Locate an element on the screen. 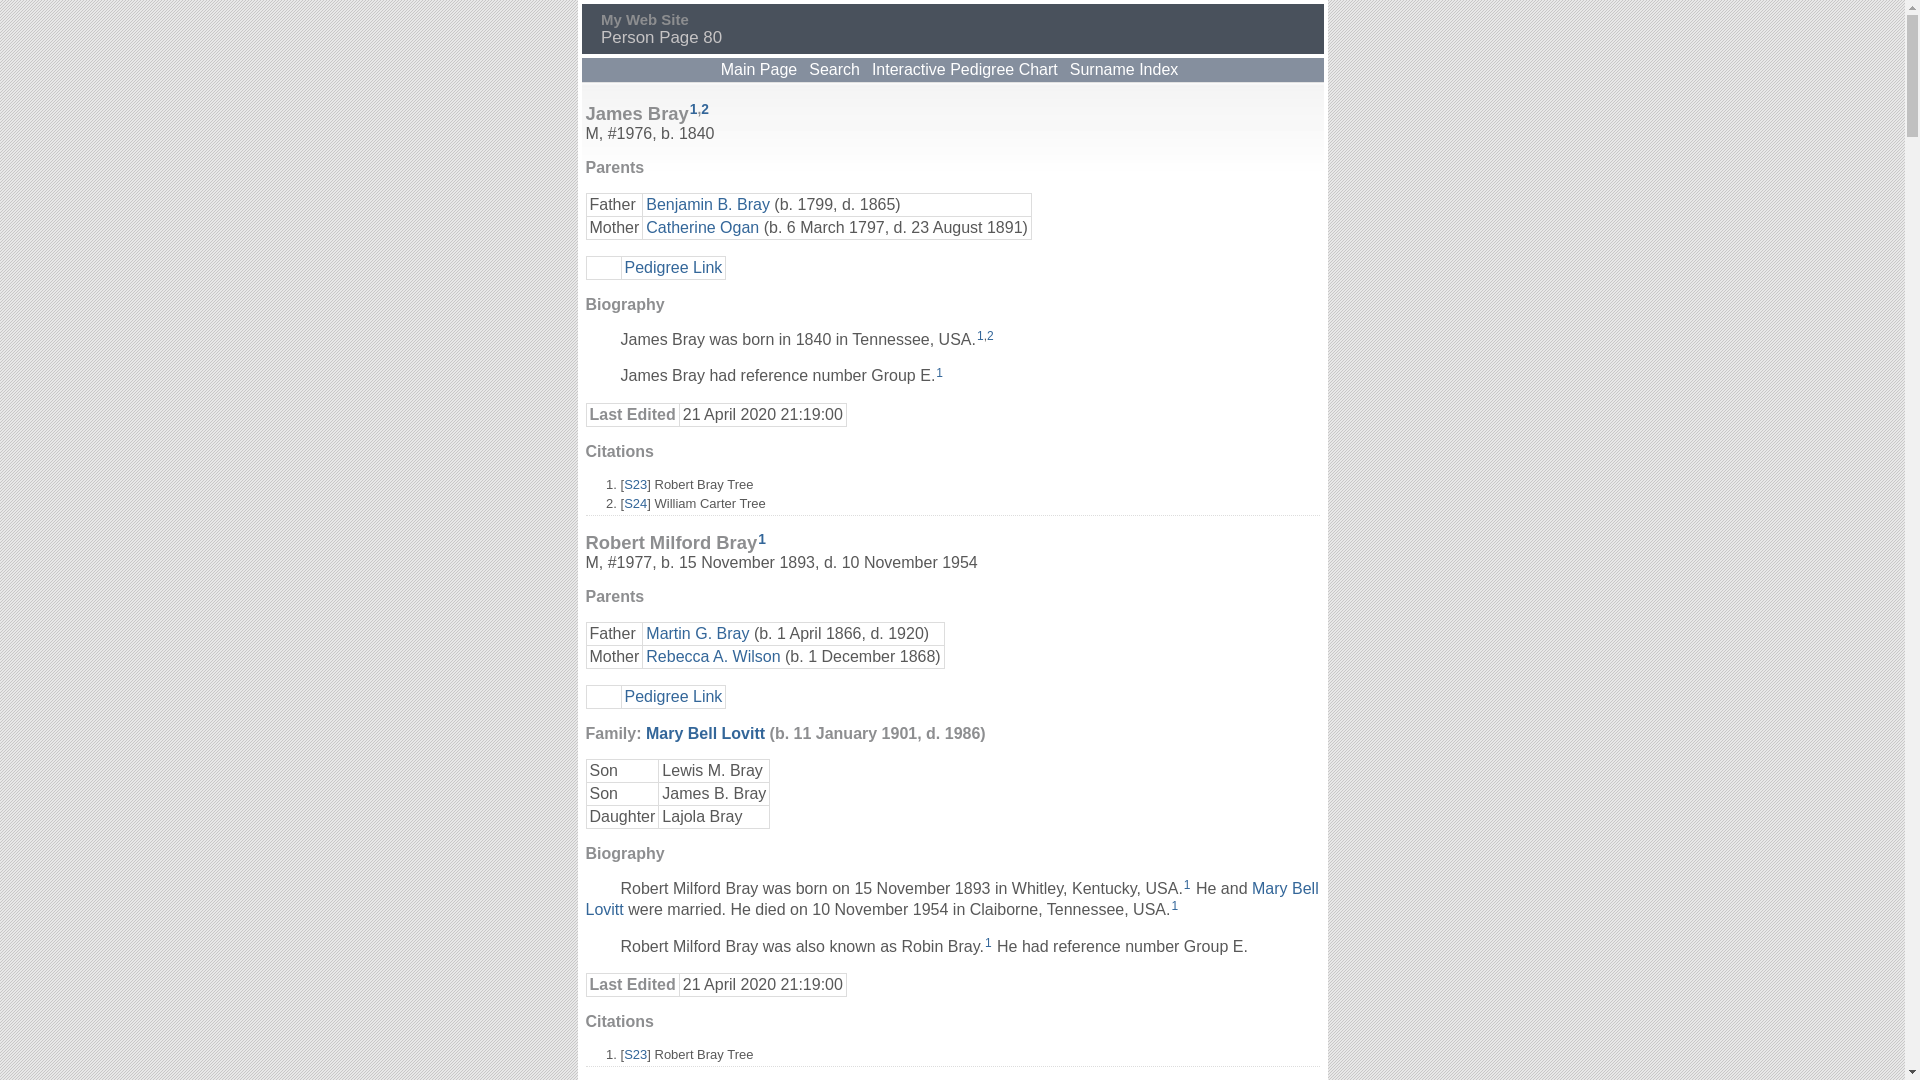 The width and height of the screenshot is (1920, 1080). Rebecca A. Wilson is located at coordinates (713, 656).